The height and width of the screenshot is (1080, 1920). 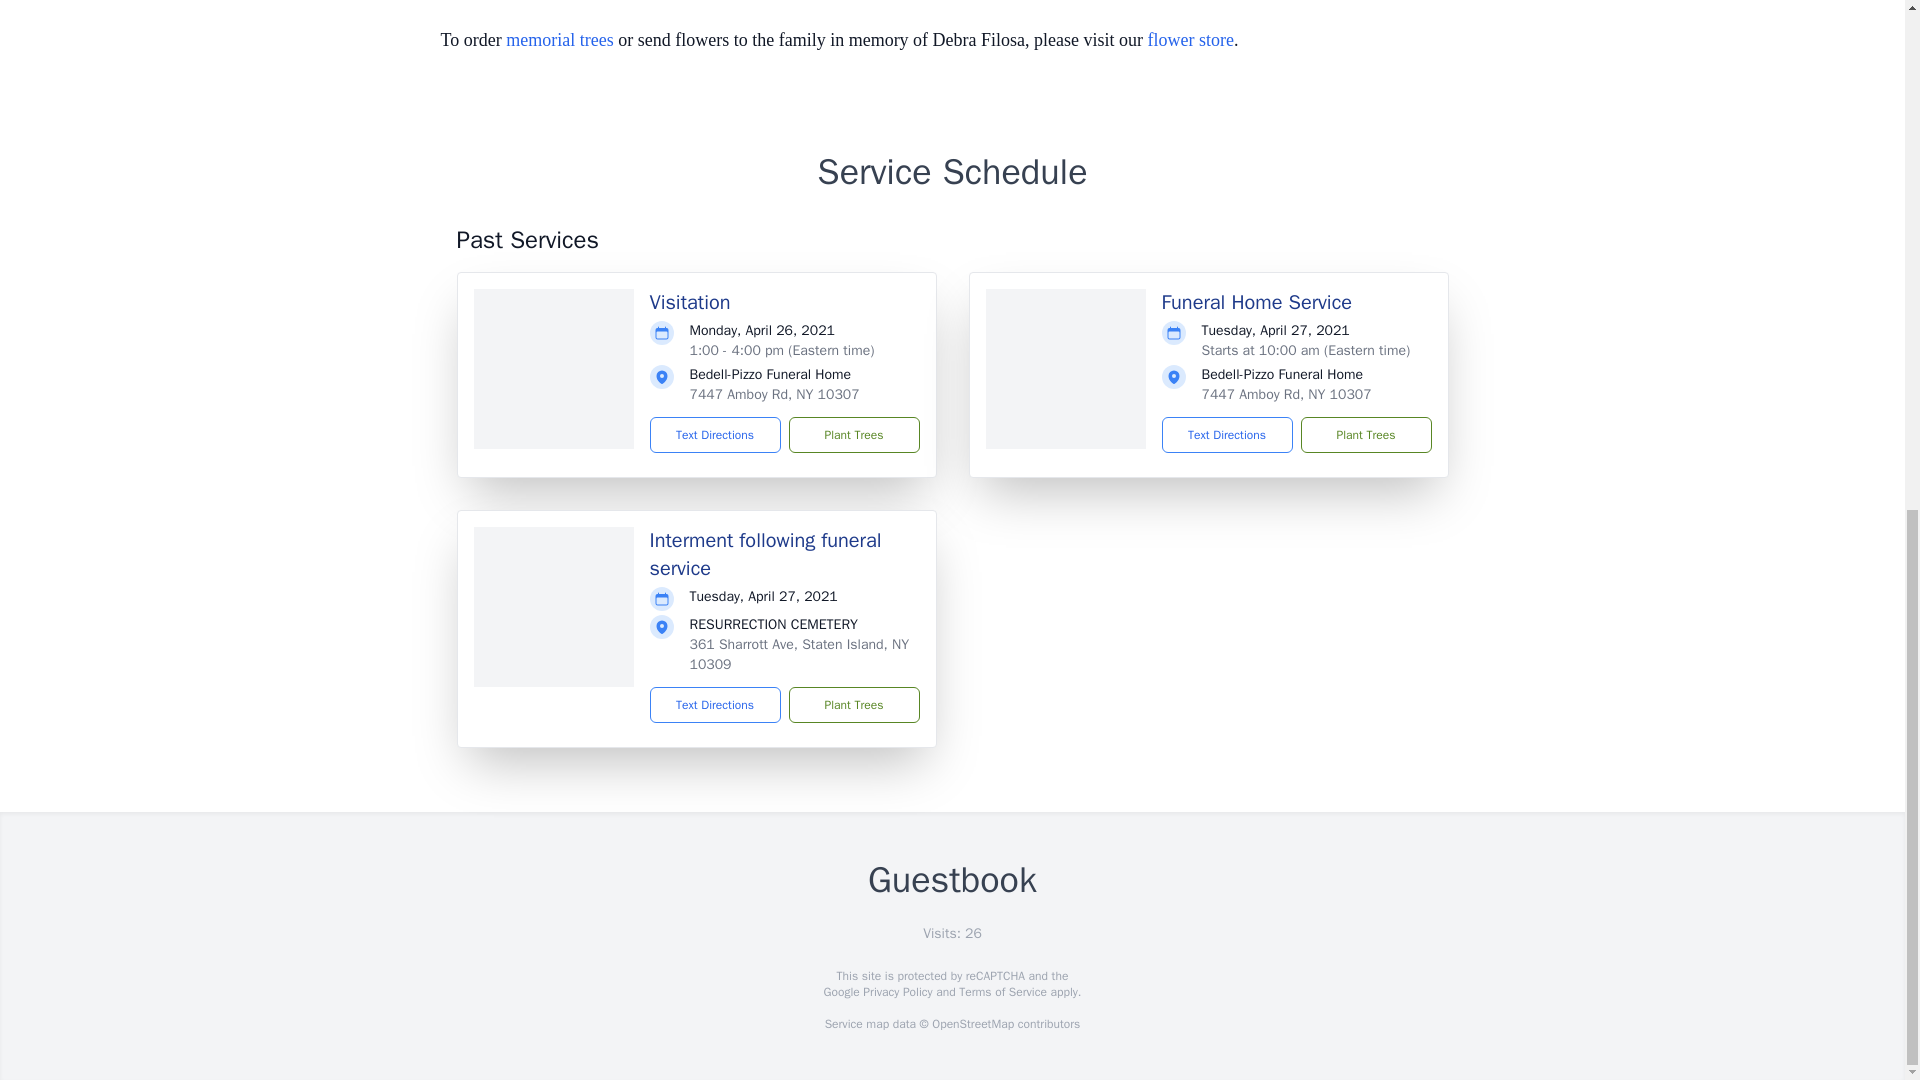 What do you see at coordinates (1191, 40) in the screenshot?
I see `flower store` at bounding box center [1191, 40].